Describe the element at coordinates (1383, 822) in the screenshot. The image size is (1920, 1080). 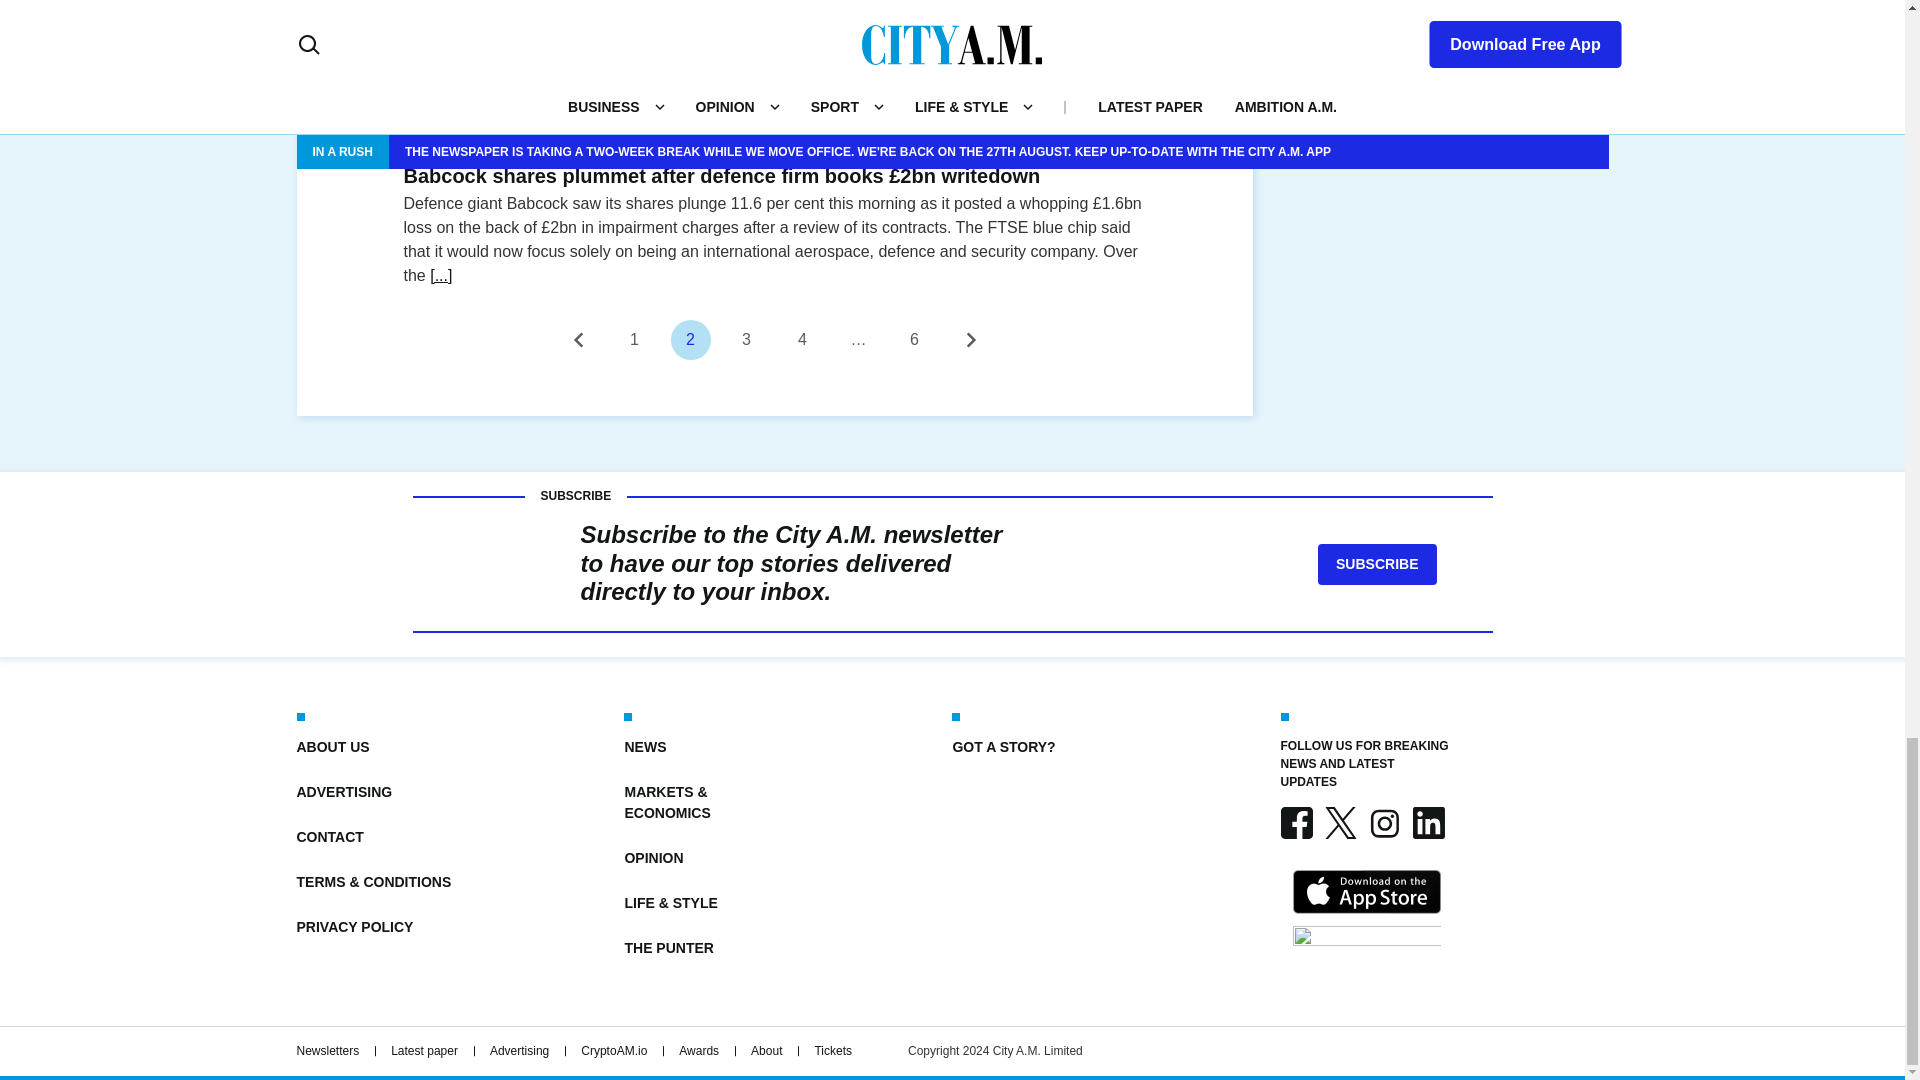
I see `INSTAGRAM` at that location.